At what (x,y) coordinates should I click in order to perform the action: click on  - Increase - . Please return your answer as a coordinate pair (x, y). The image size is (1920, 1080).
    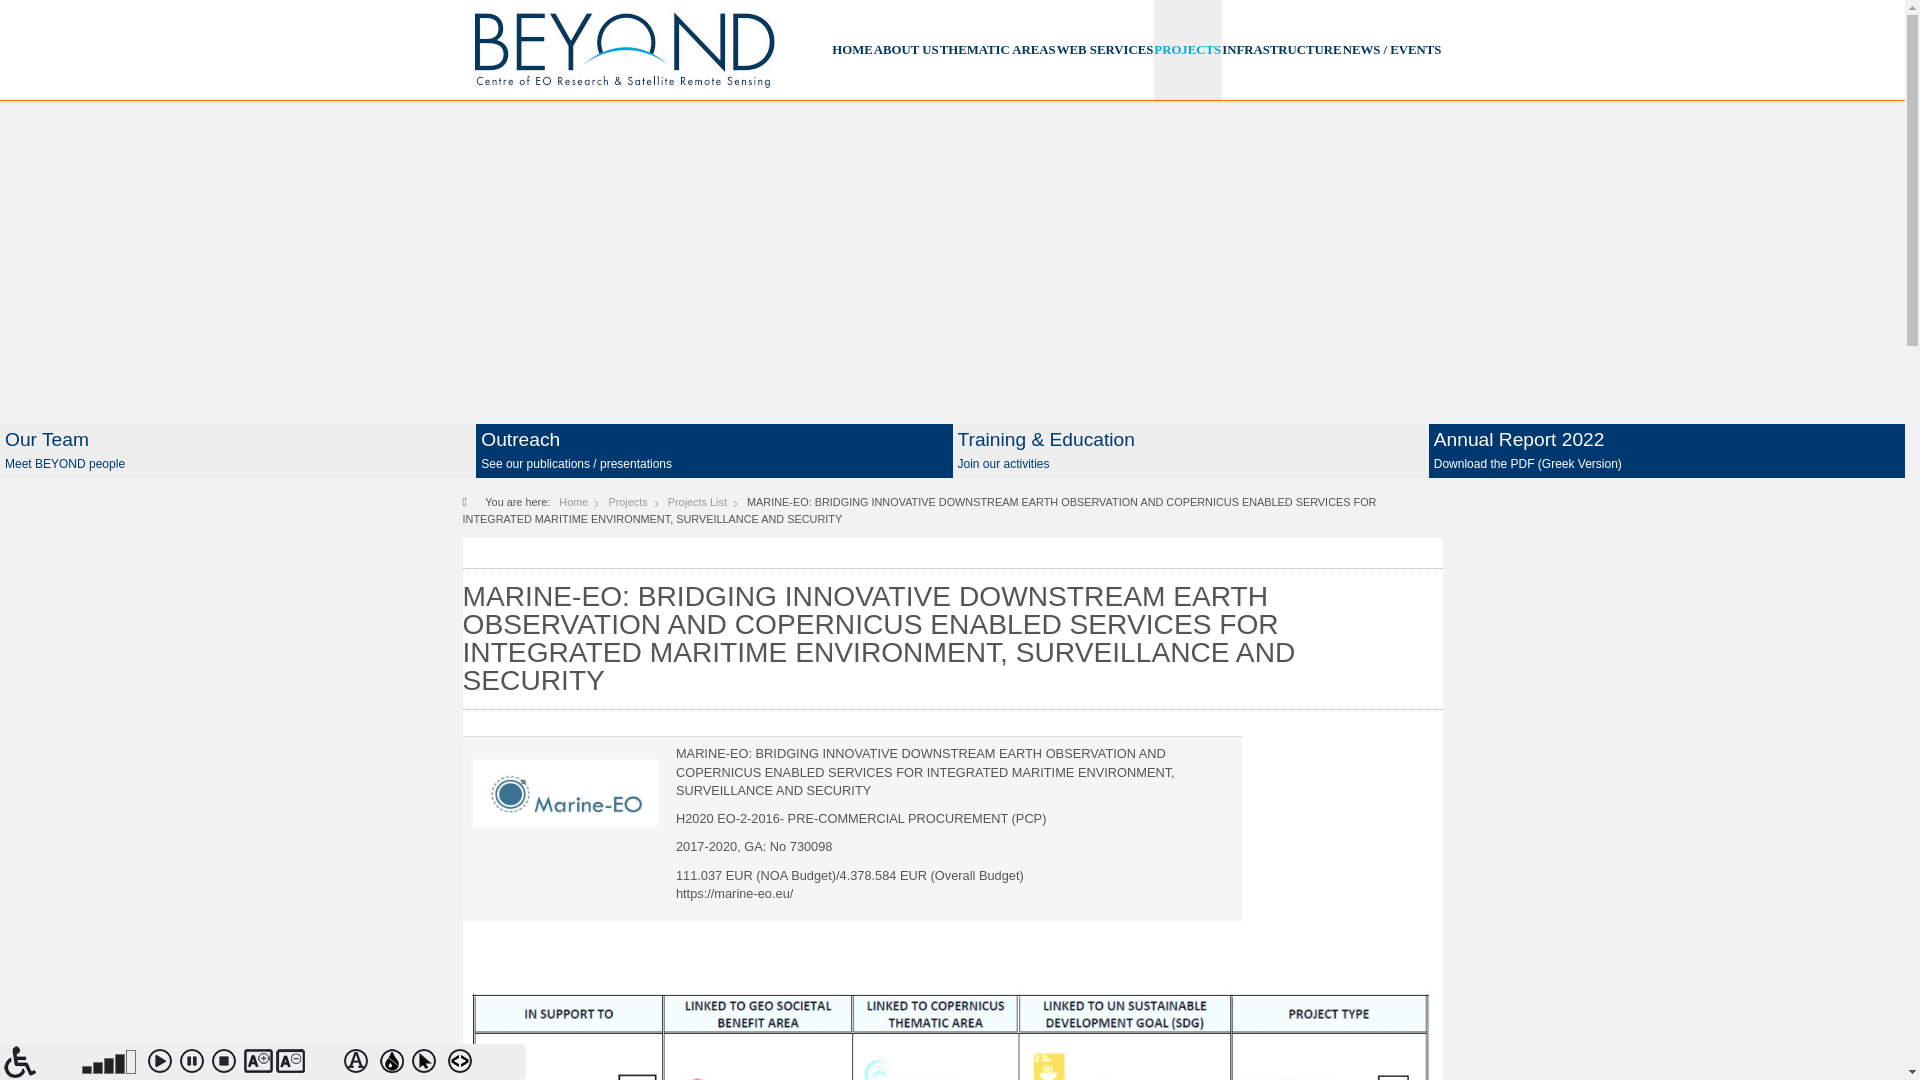
    Looking at the image, I should click on (260, 1064).